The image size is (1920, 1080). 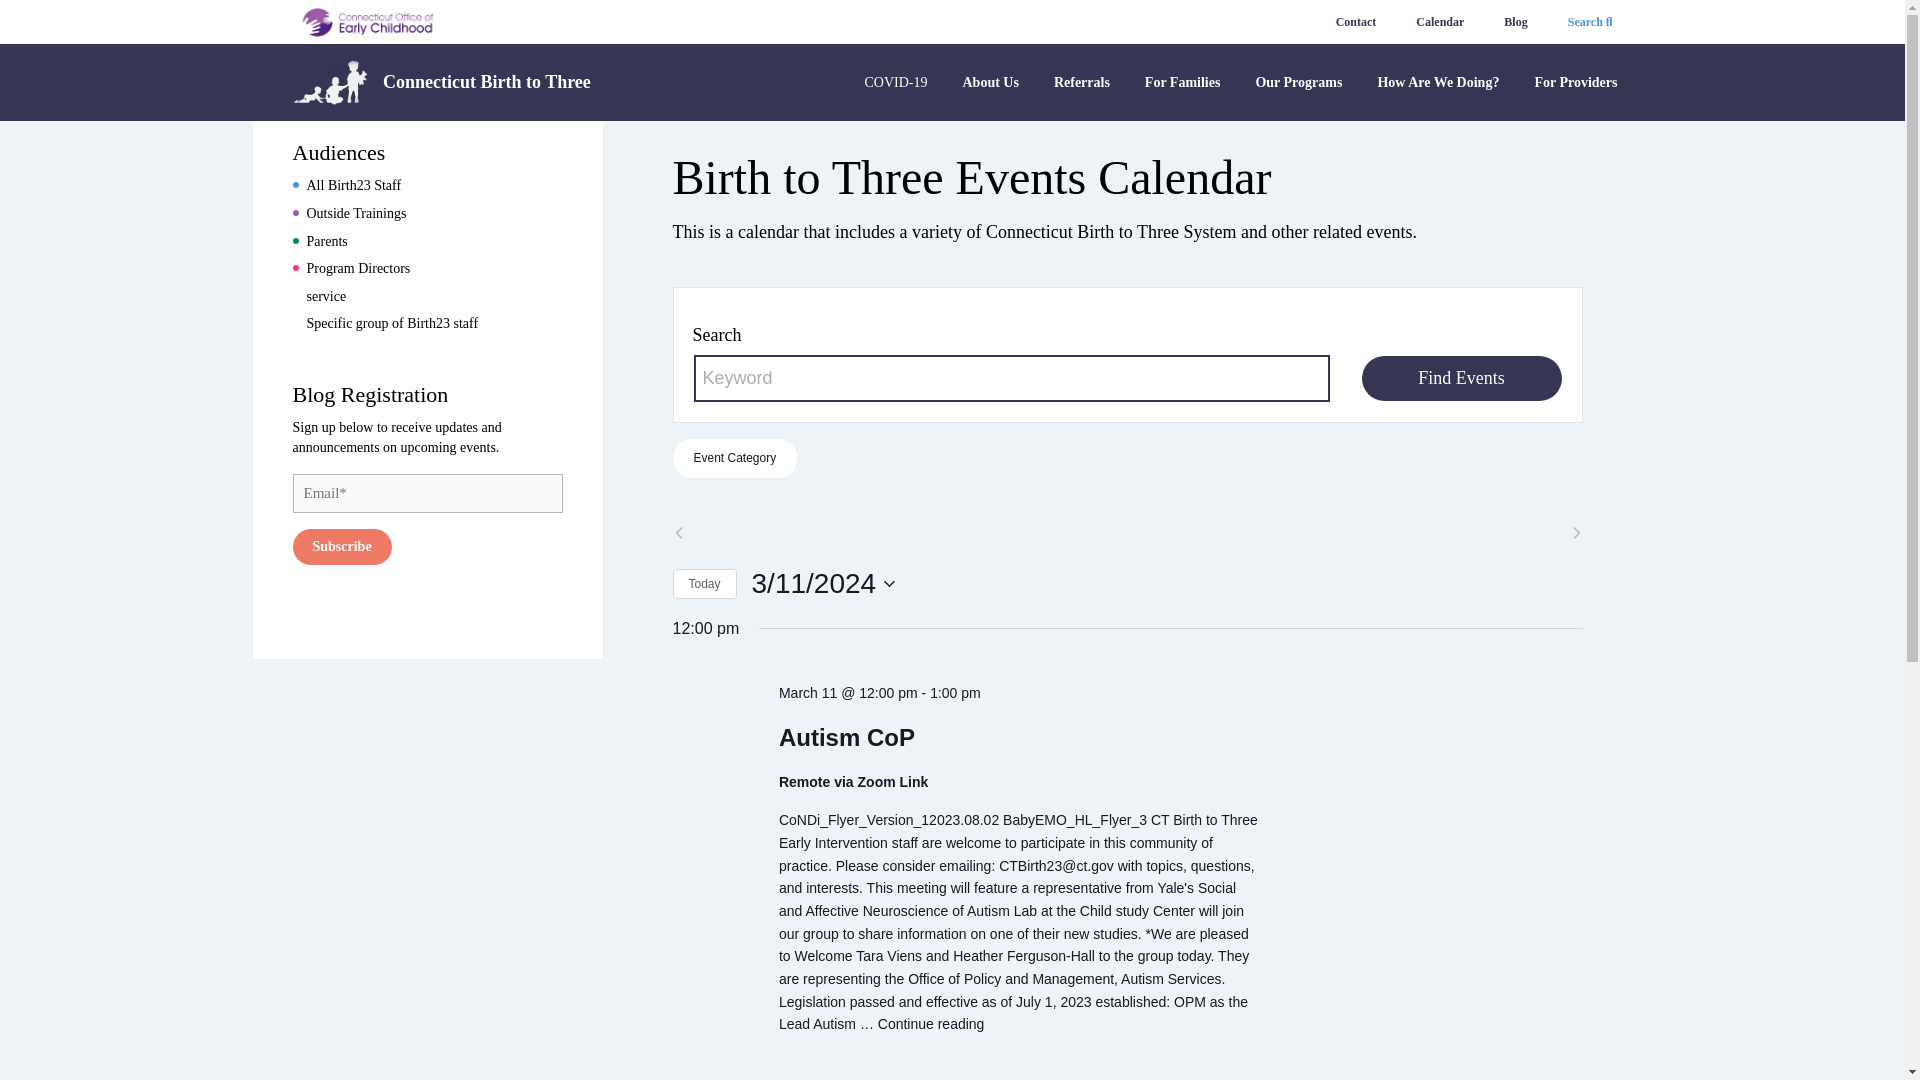 I want to click on Connecticut Birth to Three, so click(x=440, y=82).